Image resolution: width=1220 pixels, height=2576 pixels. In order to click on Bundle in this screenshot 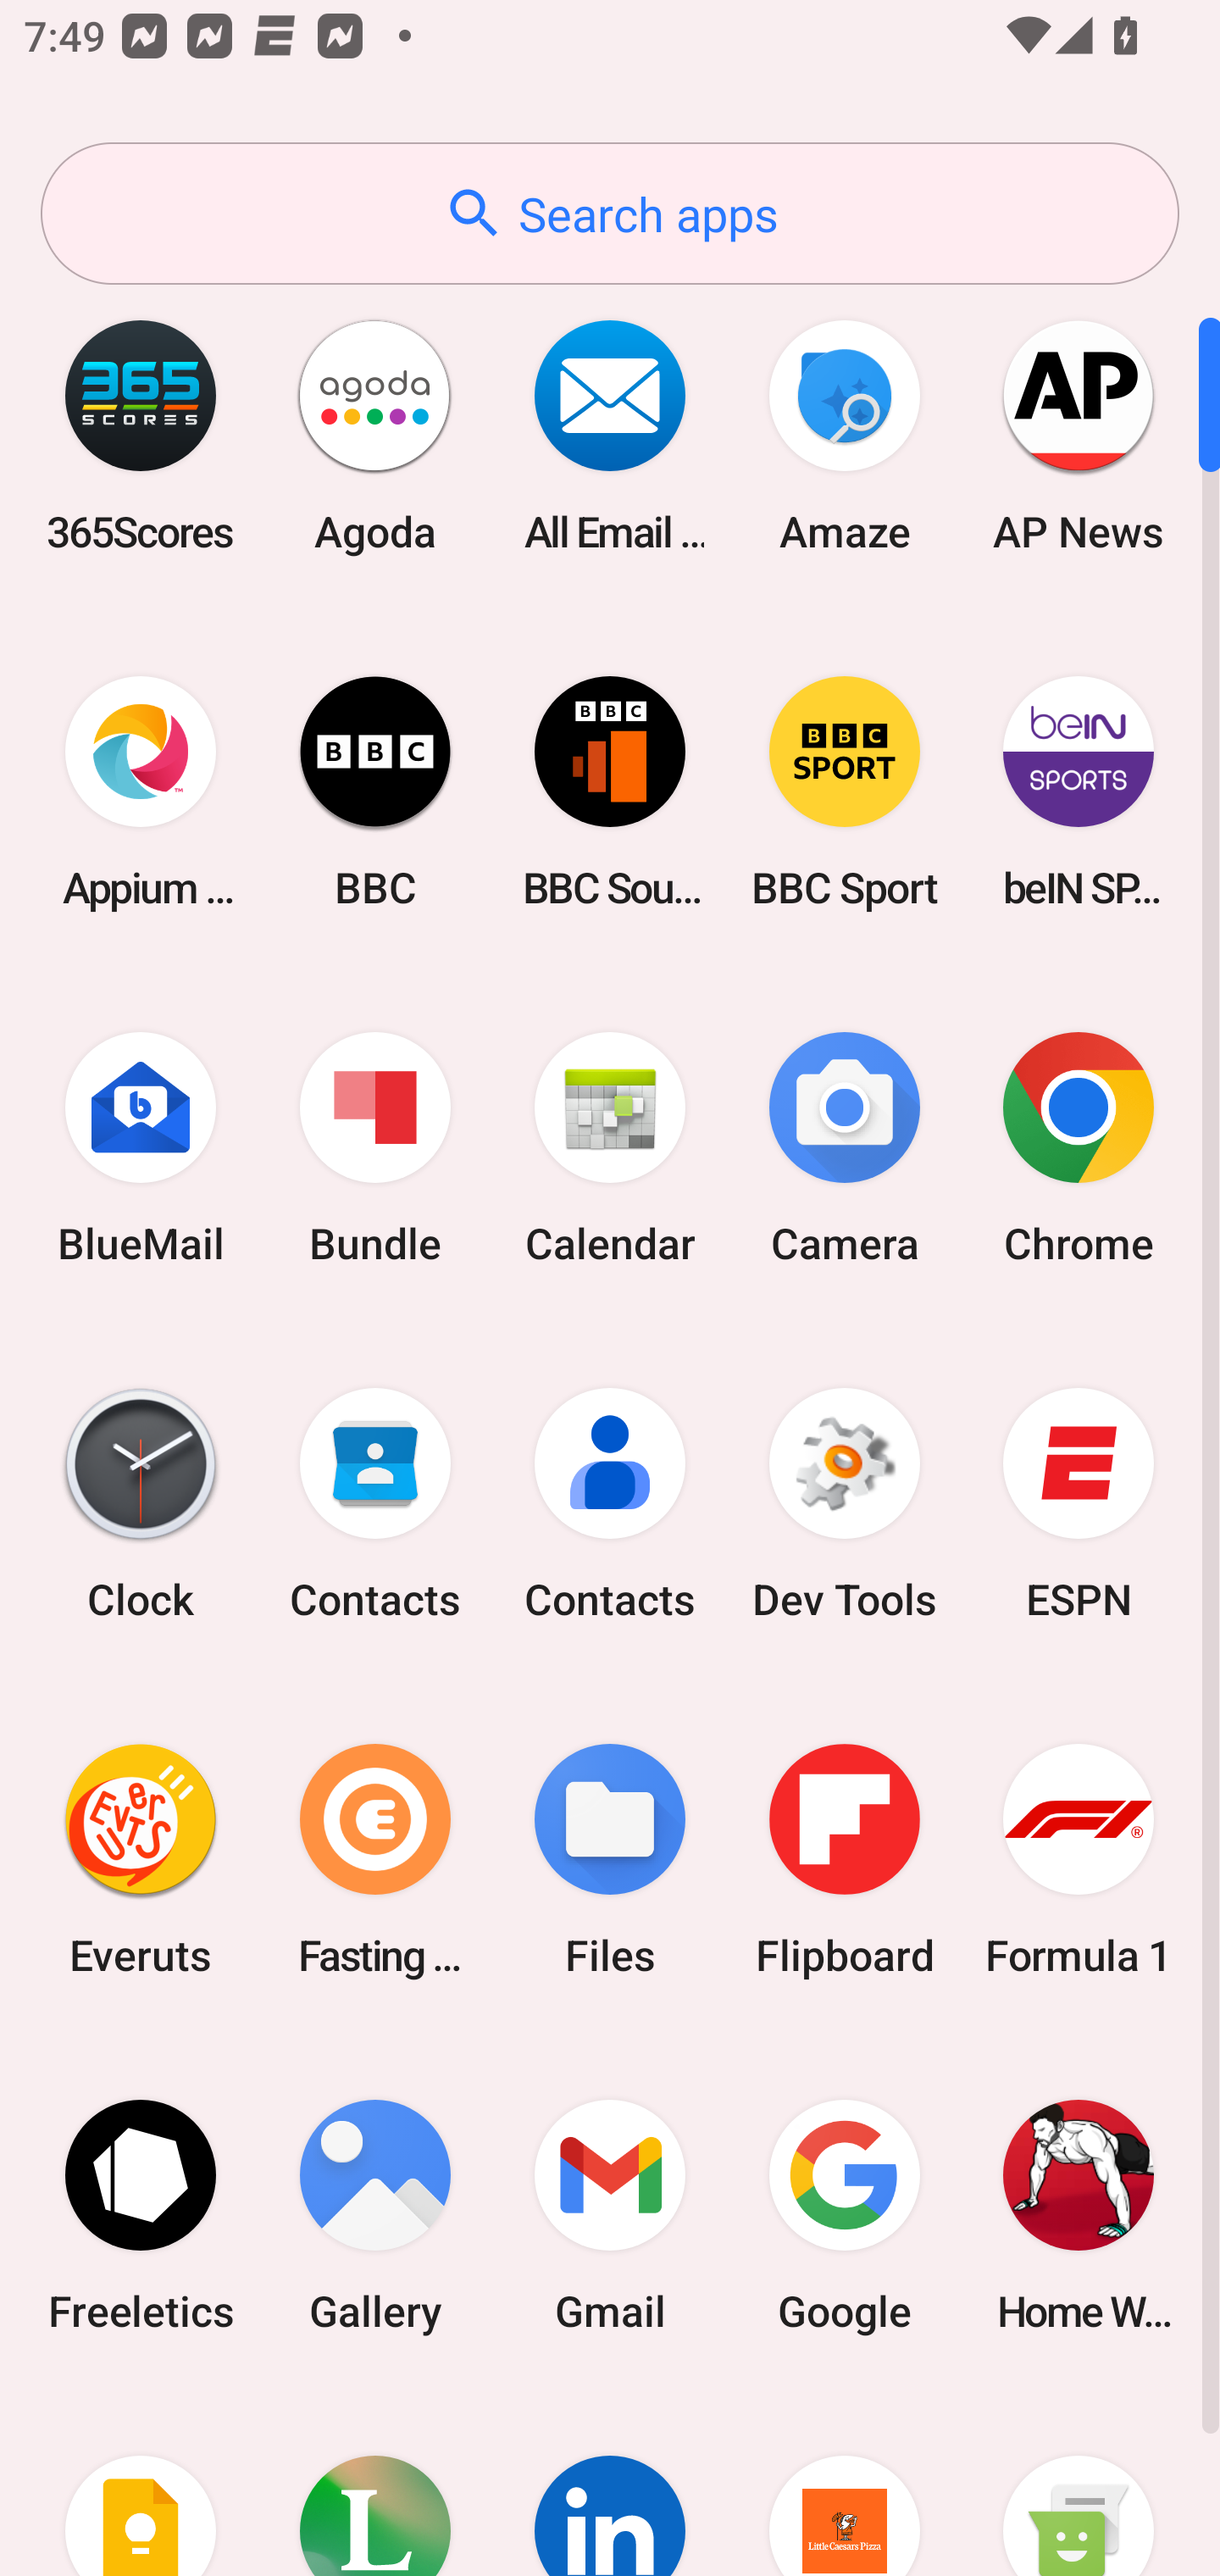, I will do `click(375, 1149)`.